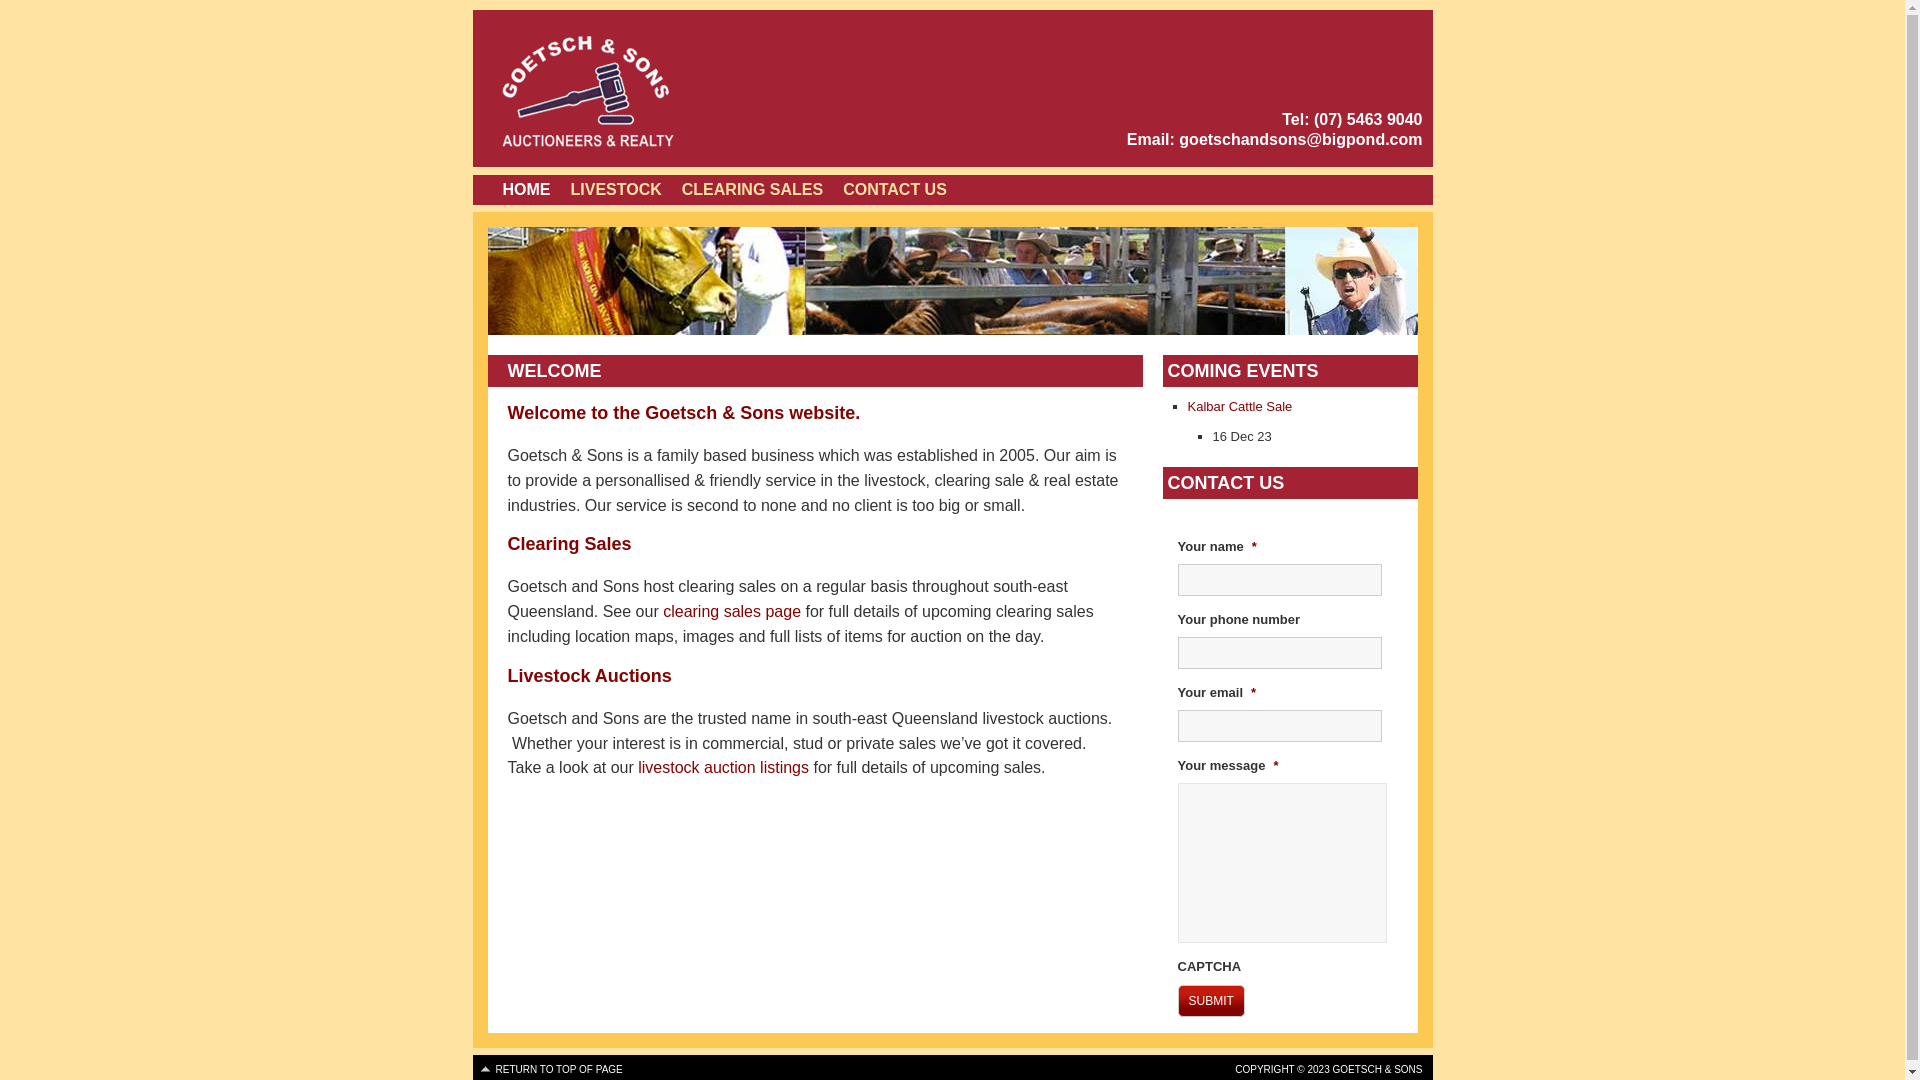 The width and height of the screenshot is (1920, 1080). What do you see at coordinates (550, 1070) in the screenshot?
I see `RETURN TO TOP OF PAGE` at bounding box center [550, 1070].